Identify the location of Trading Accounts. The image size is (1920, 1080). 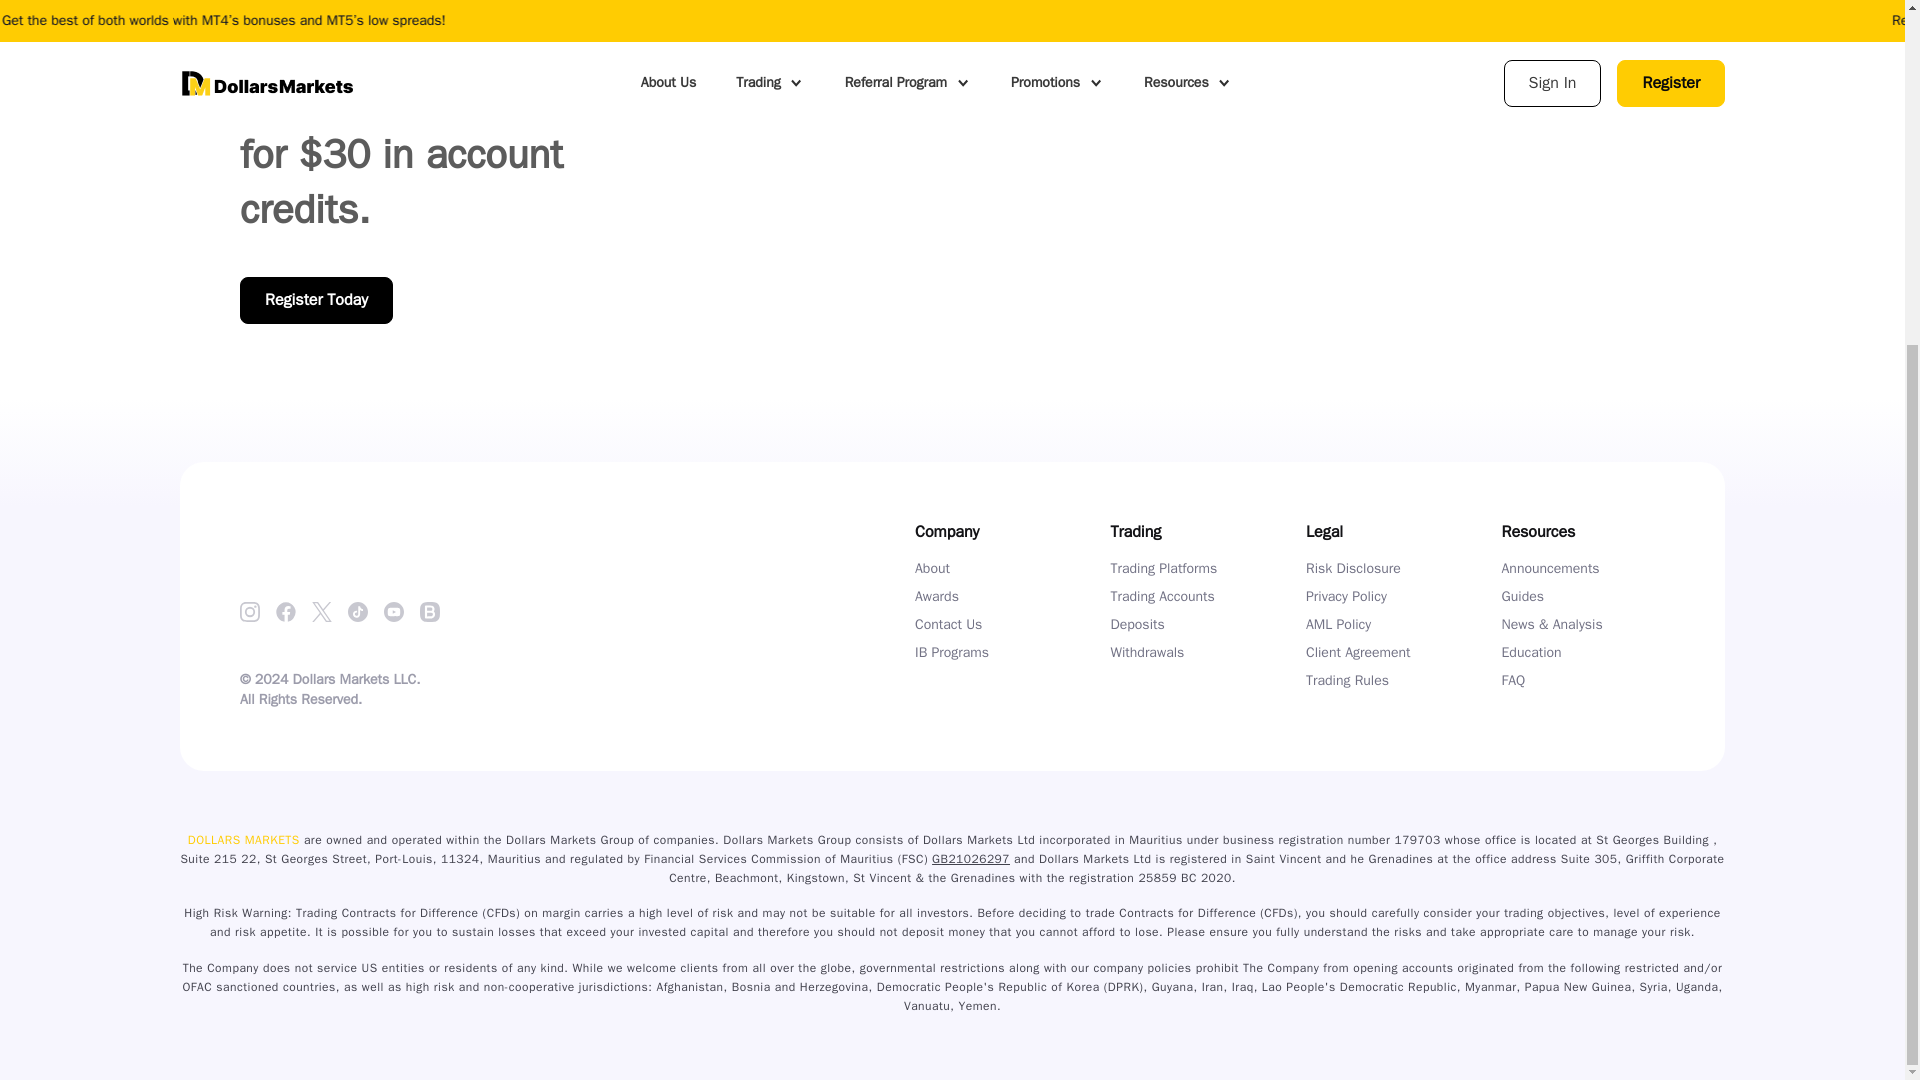
(1161, 596).